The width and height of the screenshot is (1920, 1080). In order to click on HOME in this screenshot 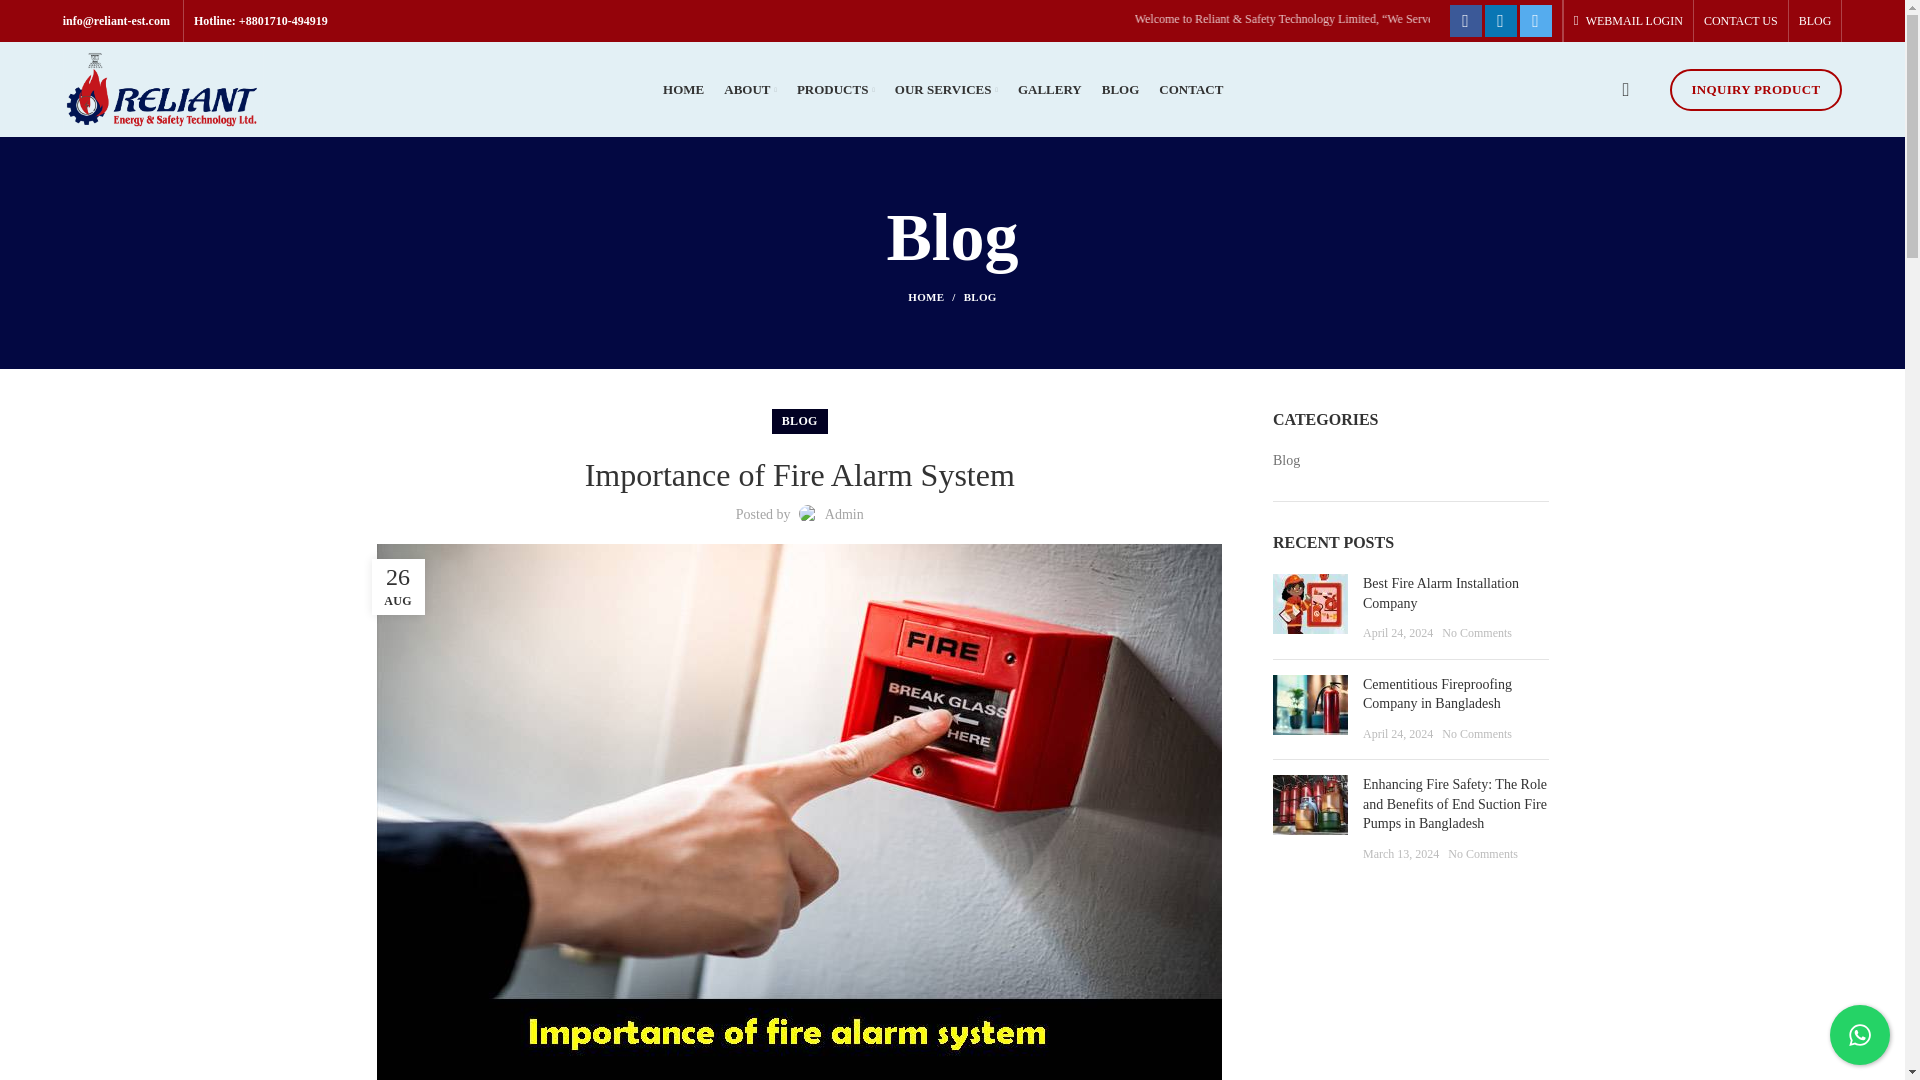, I will do `click(683, 90)`.